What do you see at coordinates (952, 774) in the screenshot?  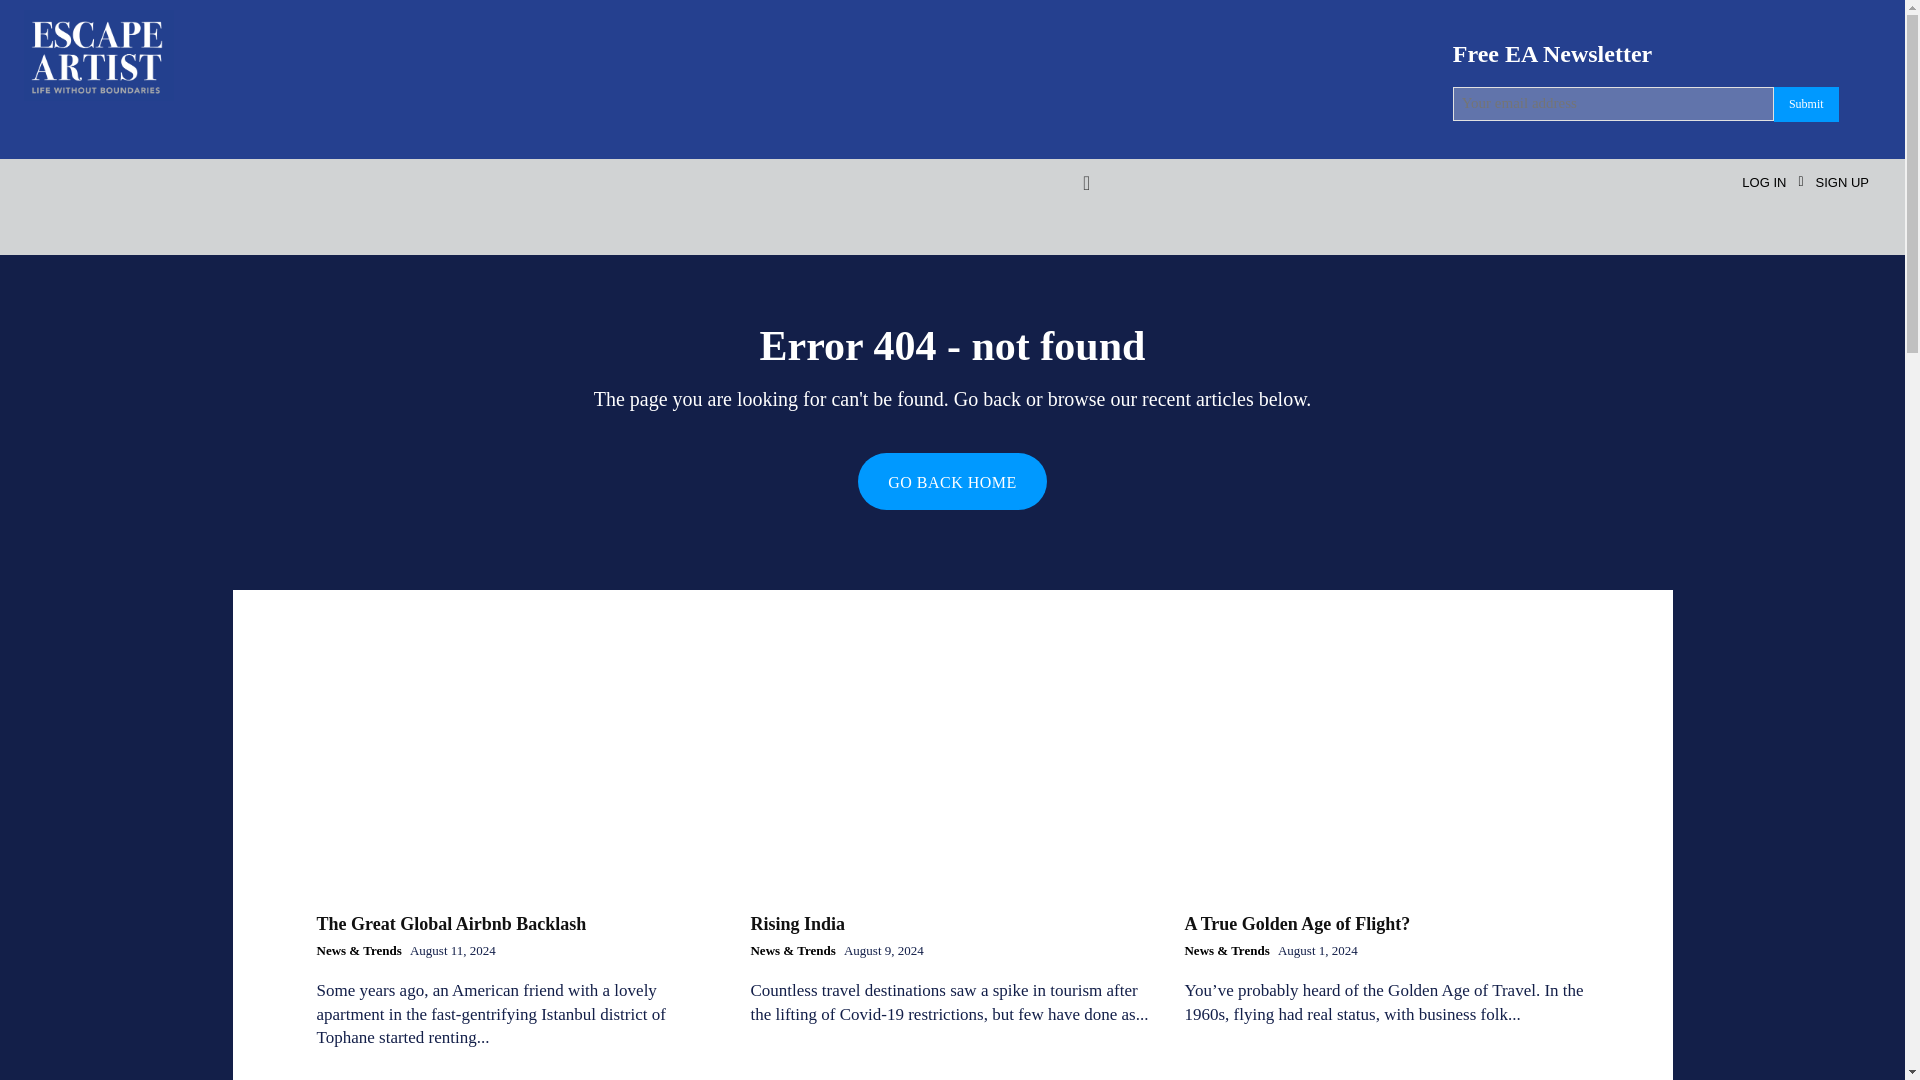 I see `Rising India` at bounding box center [952, 774].